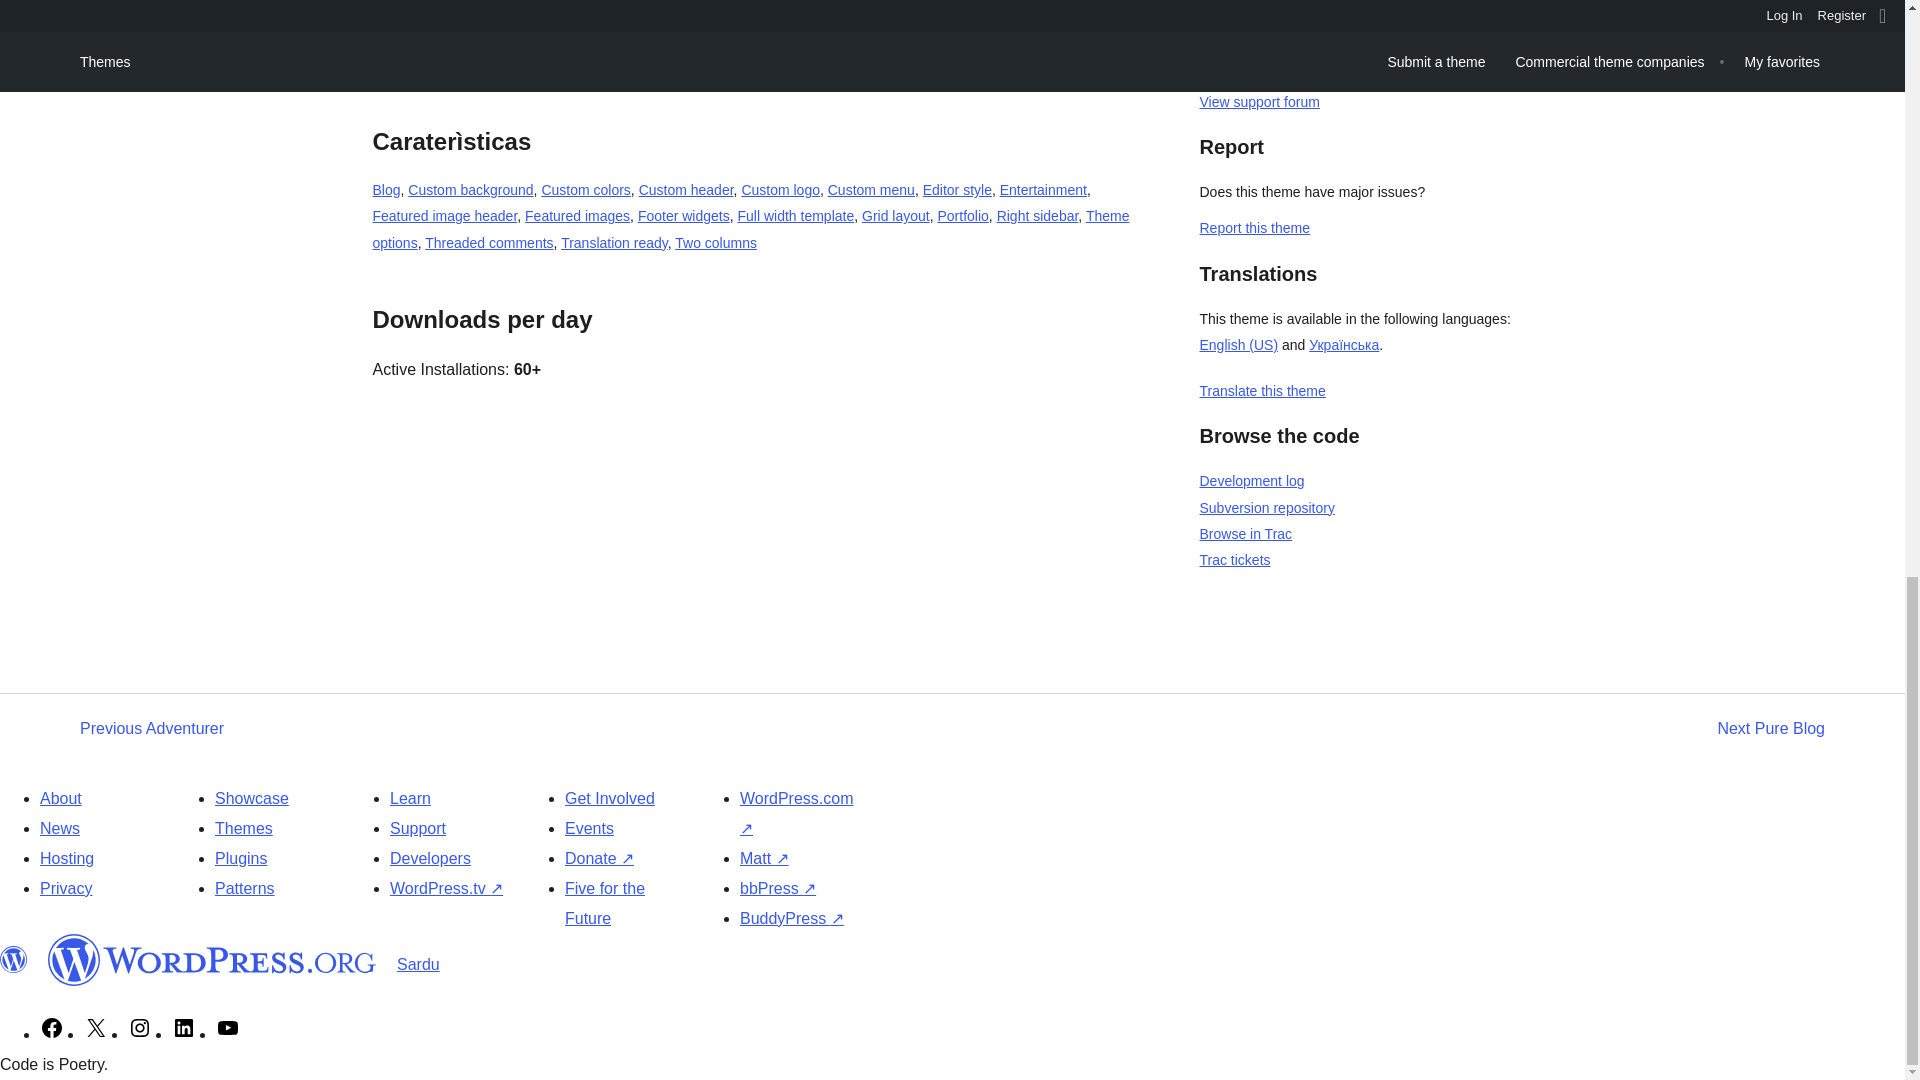 Image resolution: width=1920 pixels, height=1080 pixels. What do you see at coordinates (585, 190) in the screenshot?
I see `Custom colors` at bounding box center [585, 190].